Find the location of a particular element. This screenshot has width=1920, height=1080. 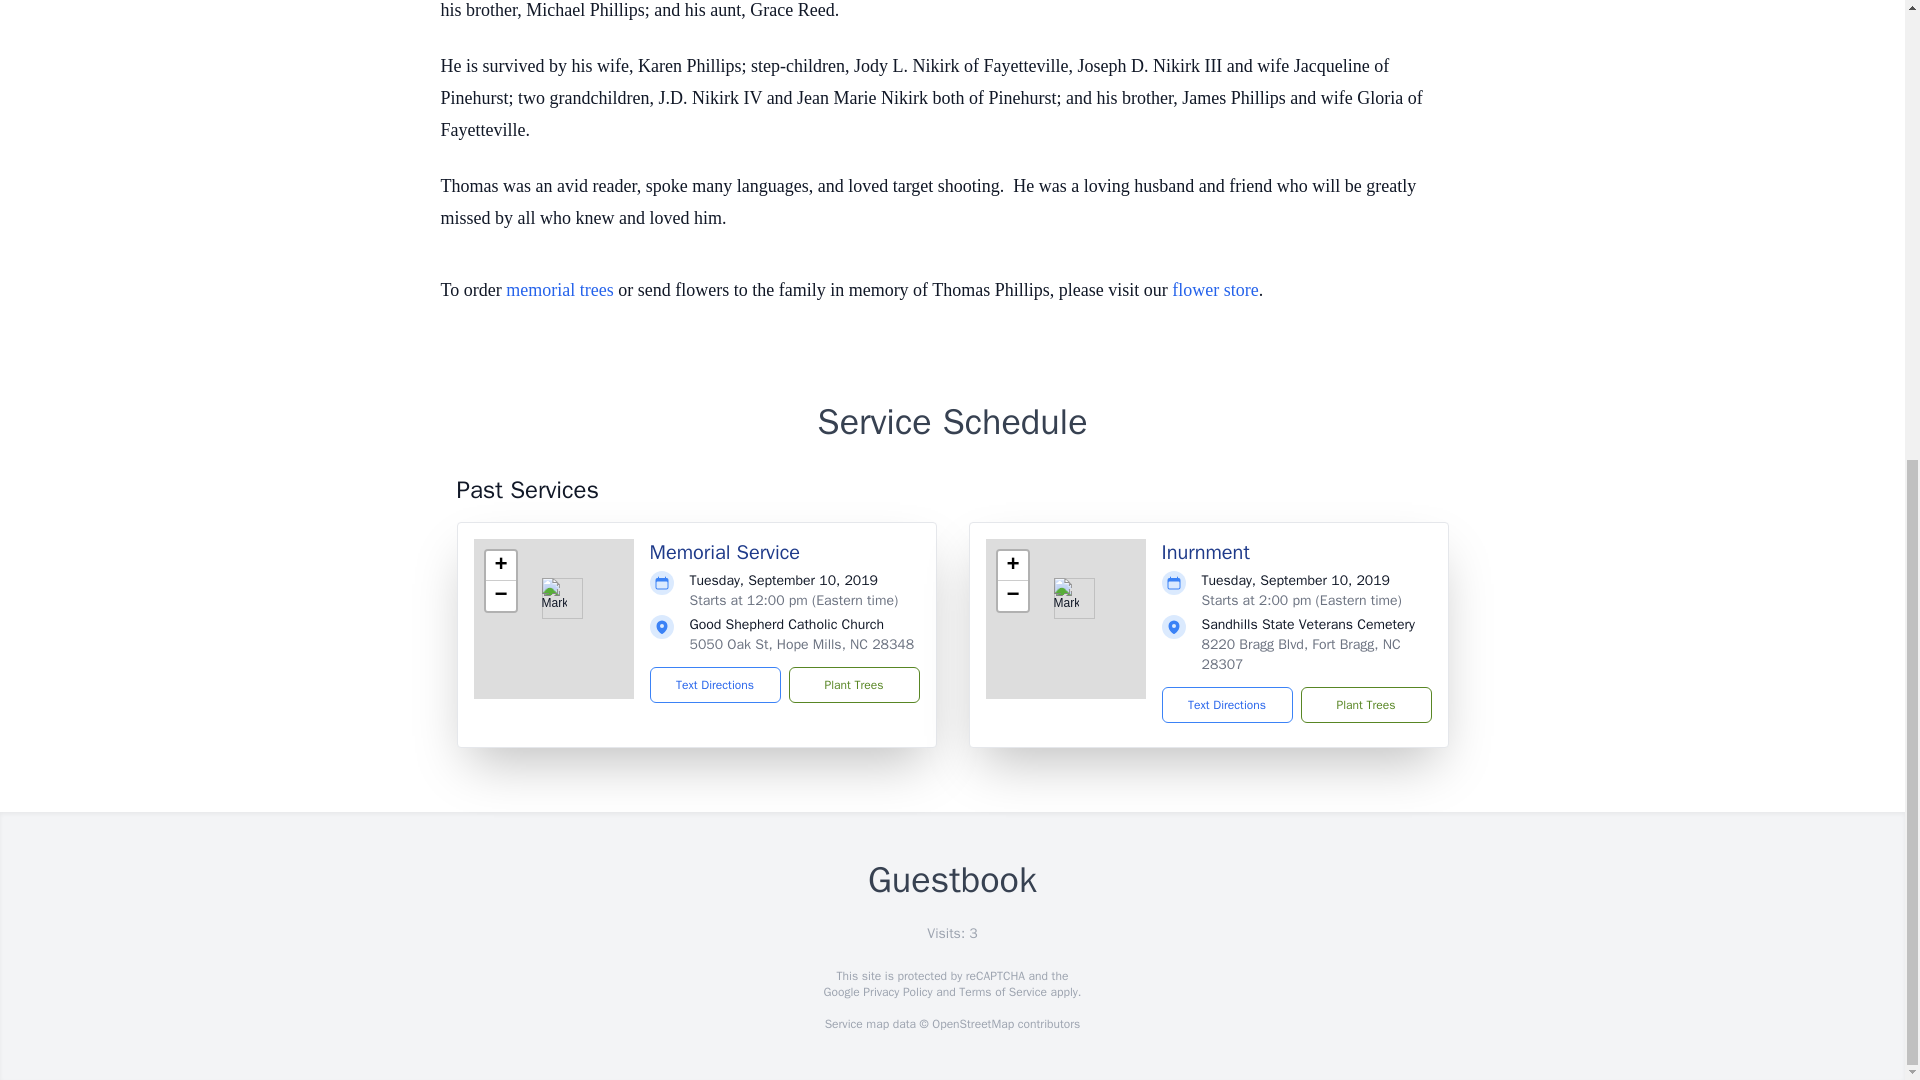

Plant Trees is located at coordinates (853, 685).